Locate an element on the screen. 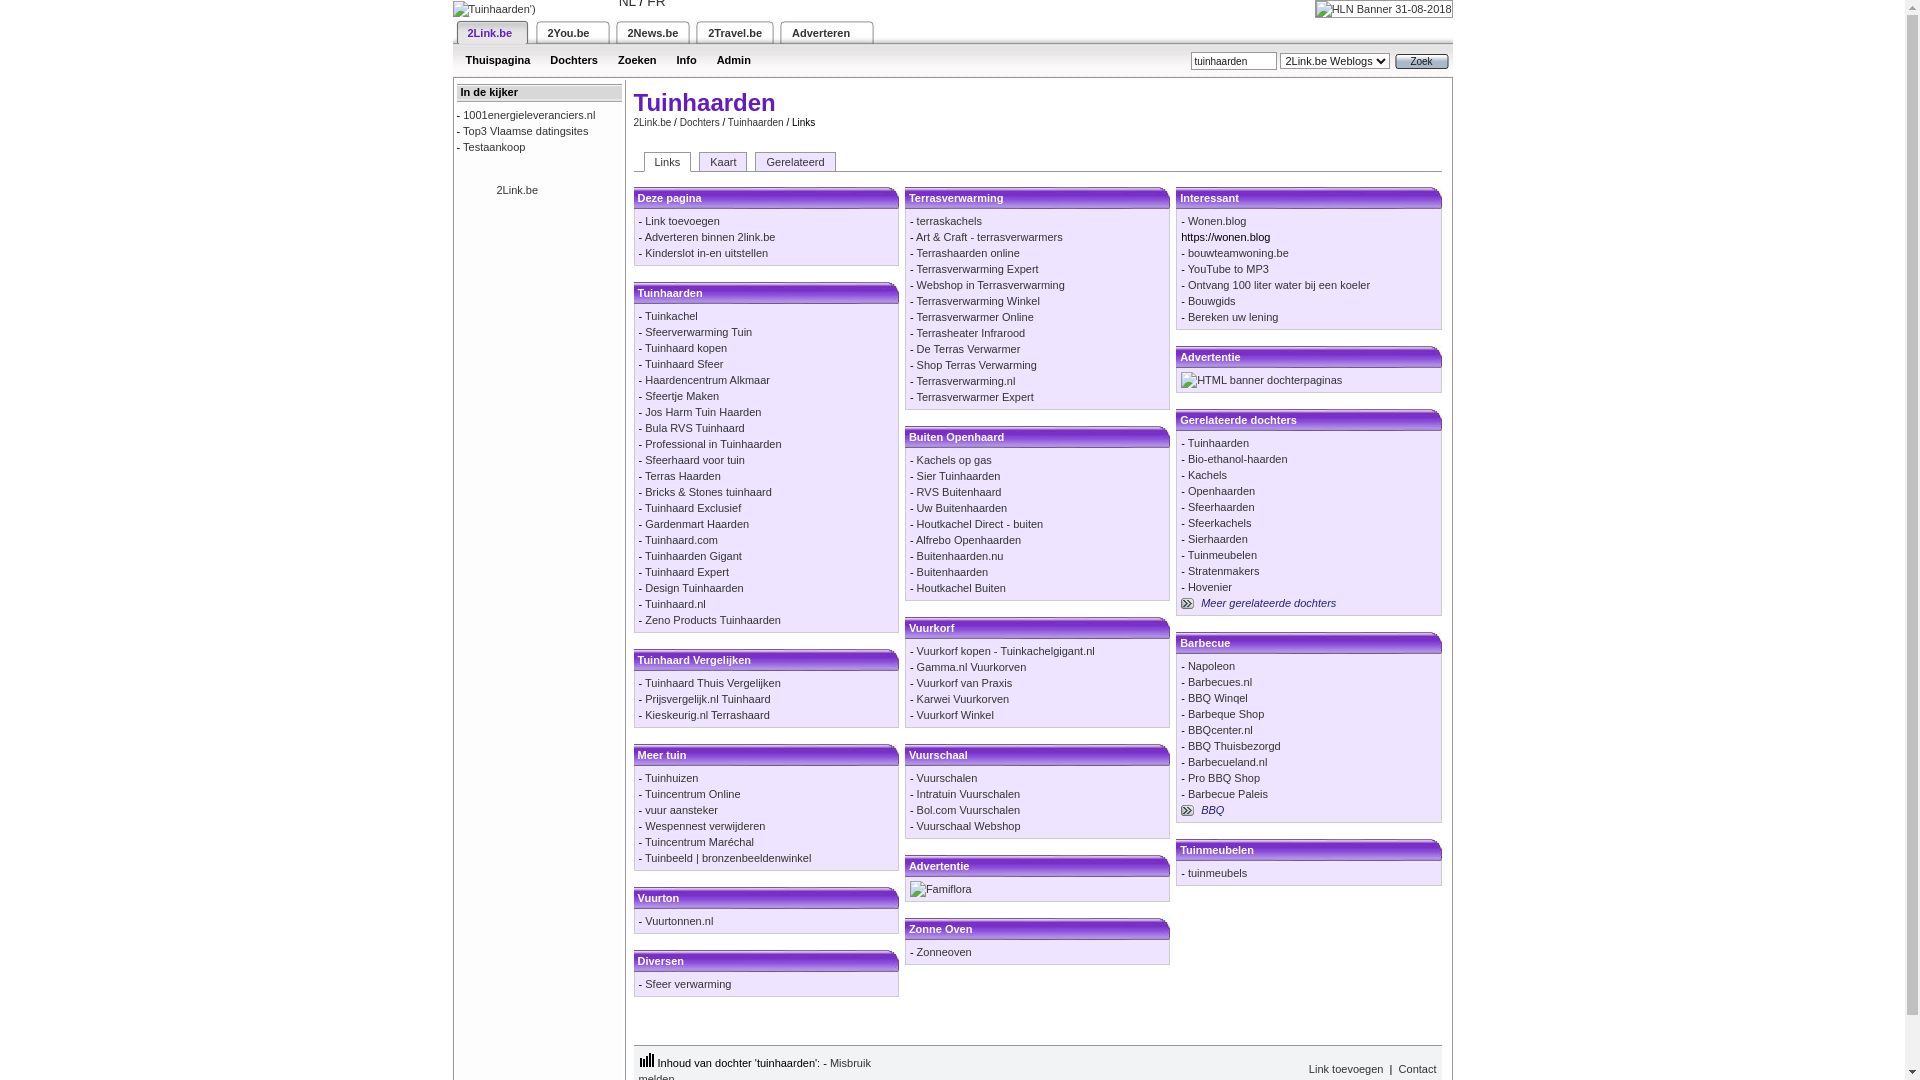 This screenshot has height=1080, width=1920. Sierhaarden is located at coordinates (1218, 539).